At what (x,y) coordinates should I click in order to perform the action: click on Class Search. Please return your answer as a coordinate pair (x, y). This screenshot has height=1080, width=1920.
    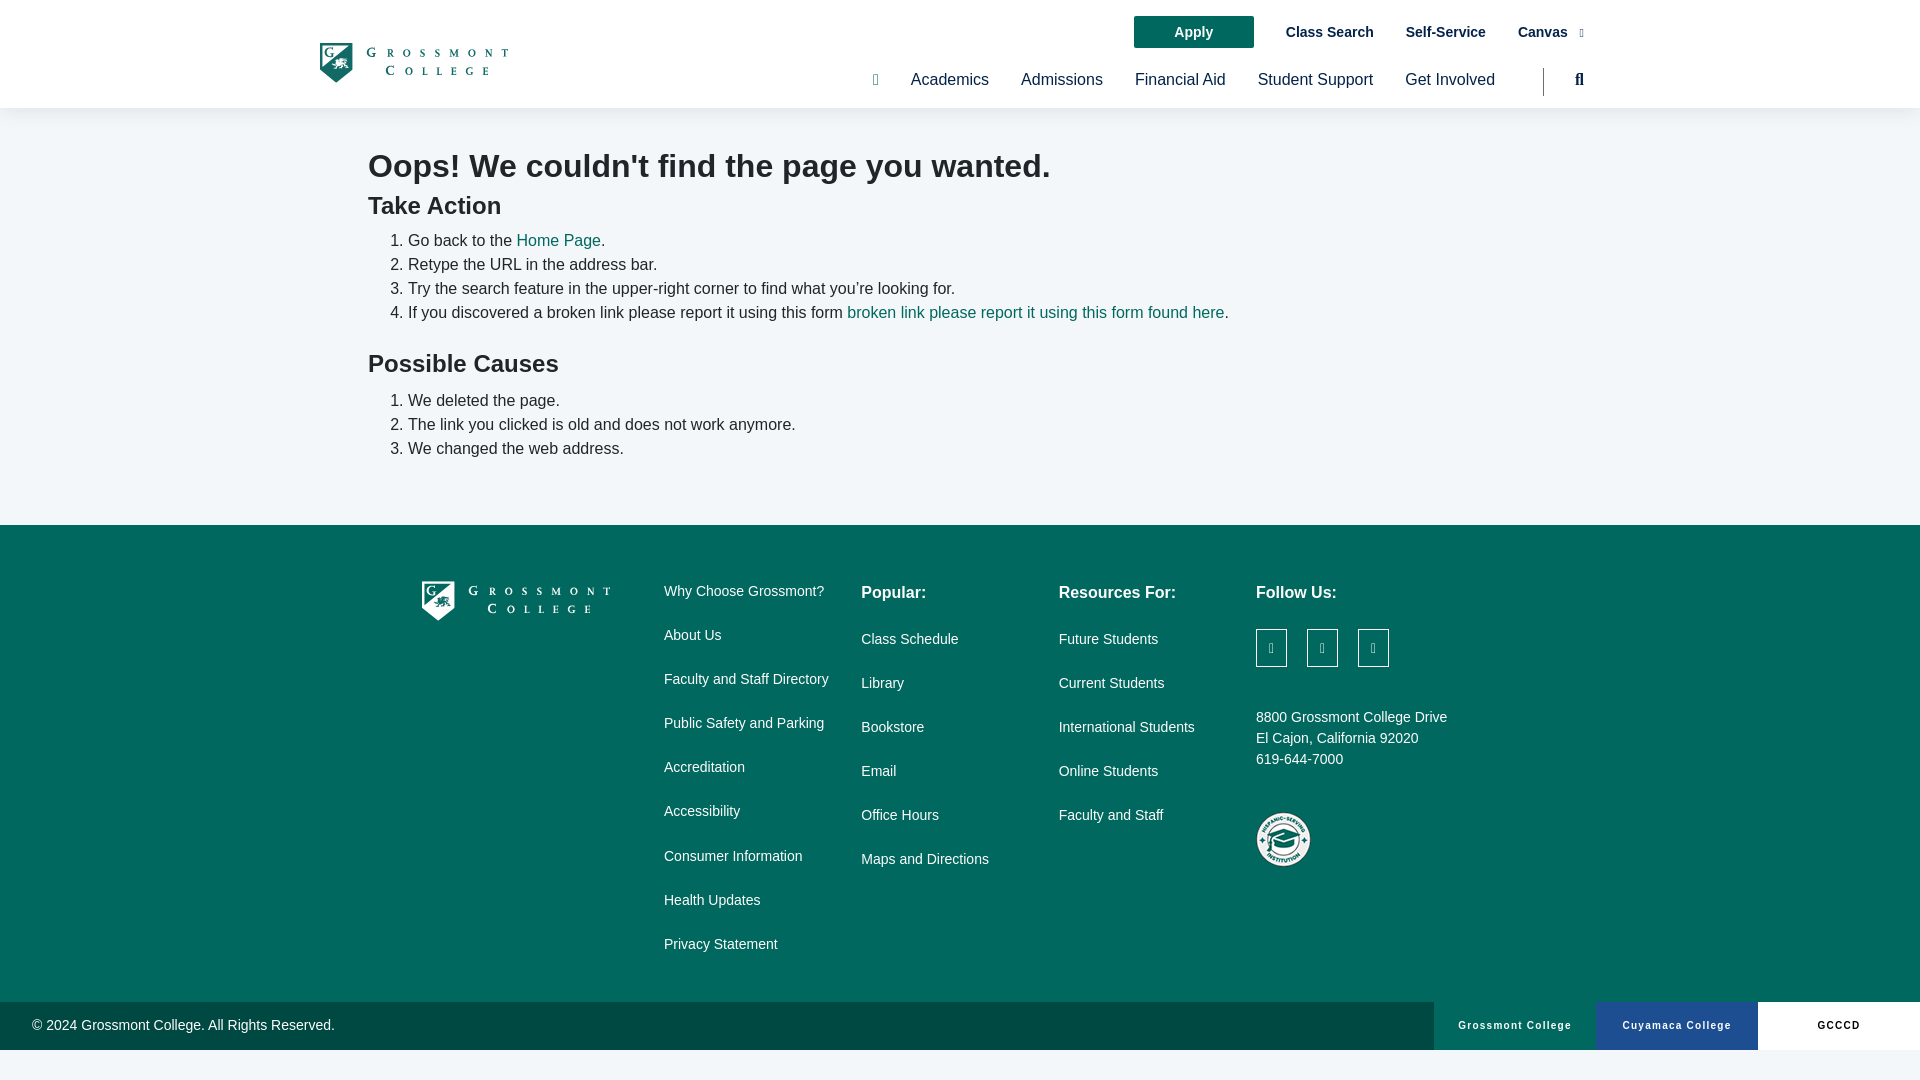
    Looking at the image, I should click on (1330, 32).